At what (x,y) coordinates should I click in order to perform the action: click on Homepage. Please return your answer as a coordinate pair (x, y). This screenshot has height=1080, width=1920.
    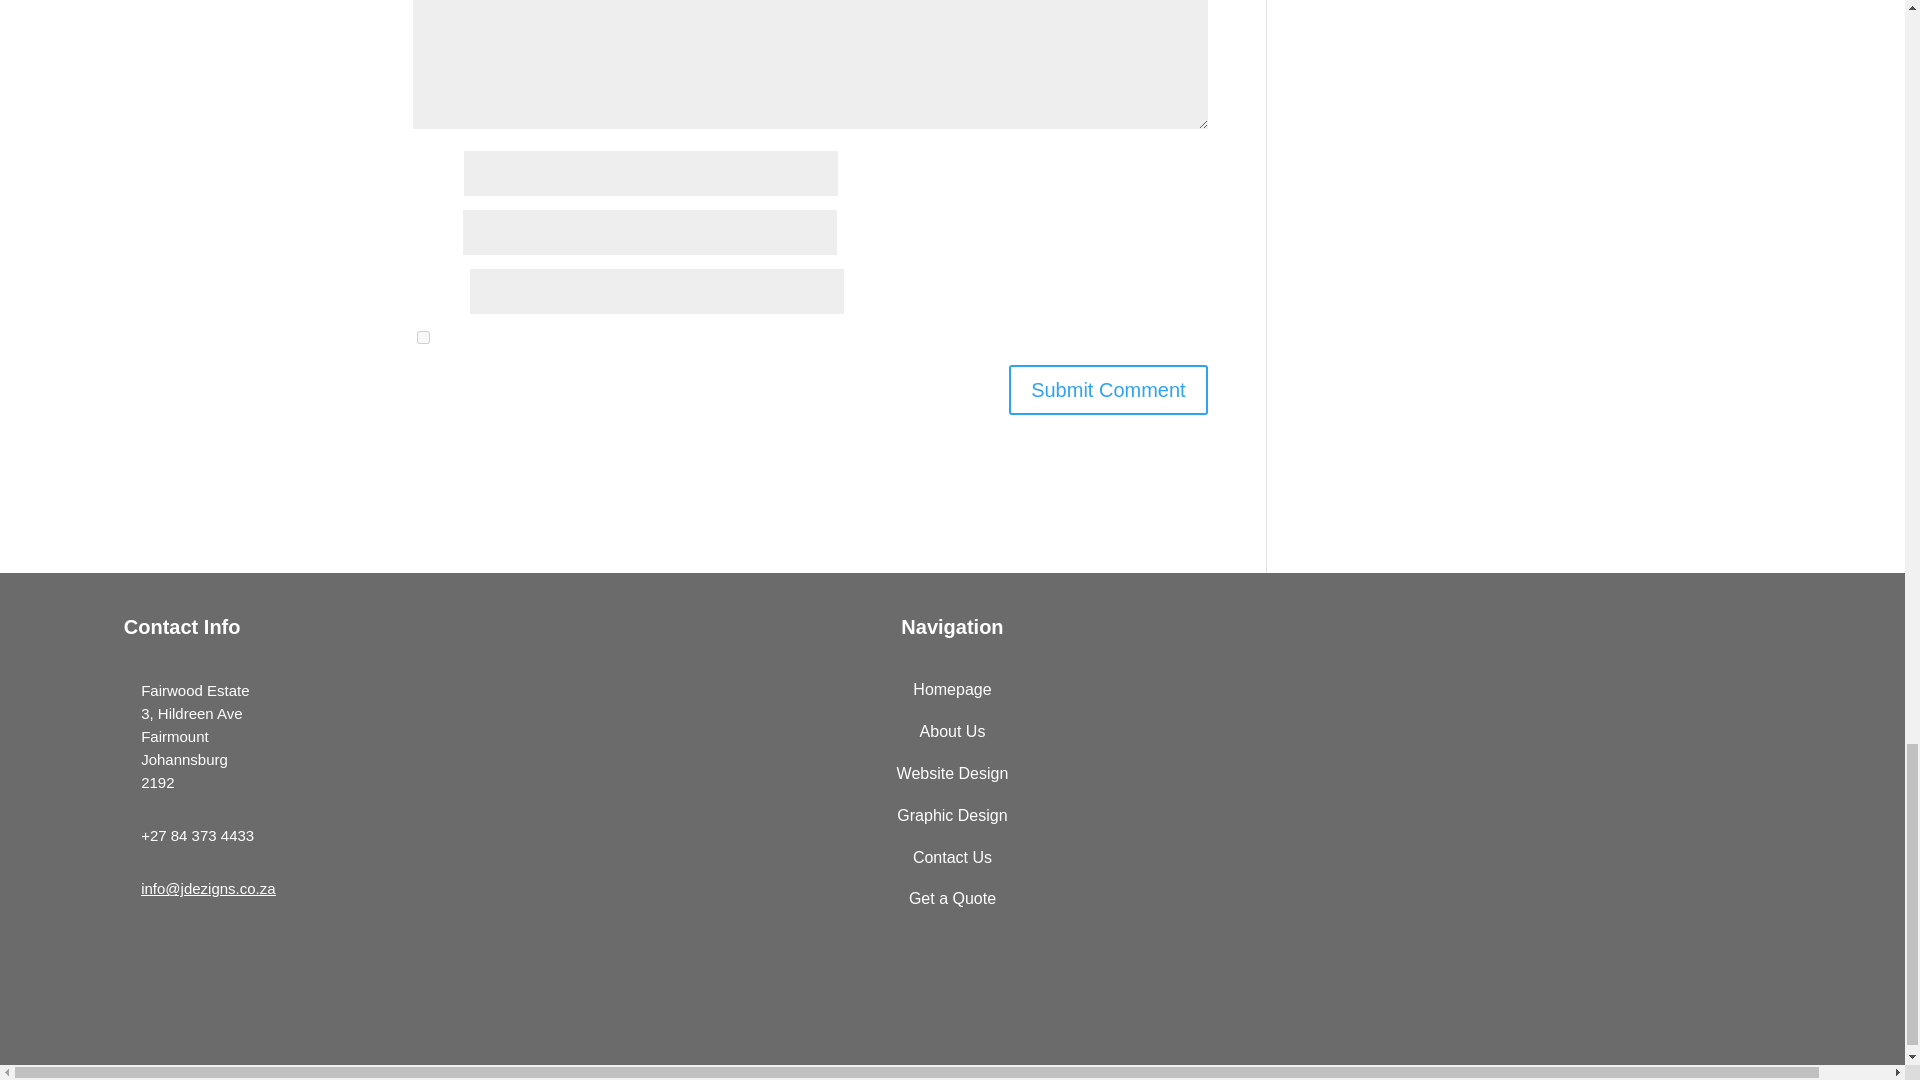
    Looking at the image, I should click on (952, 689).